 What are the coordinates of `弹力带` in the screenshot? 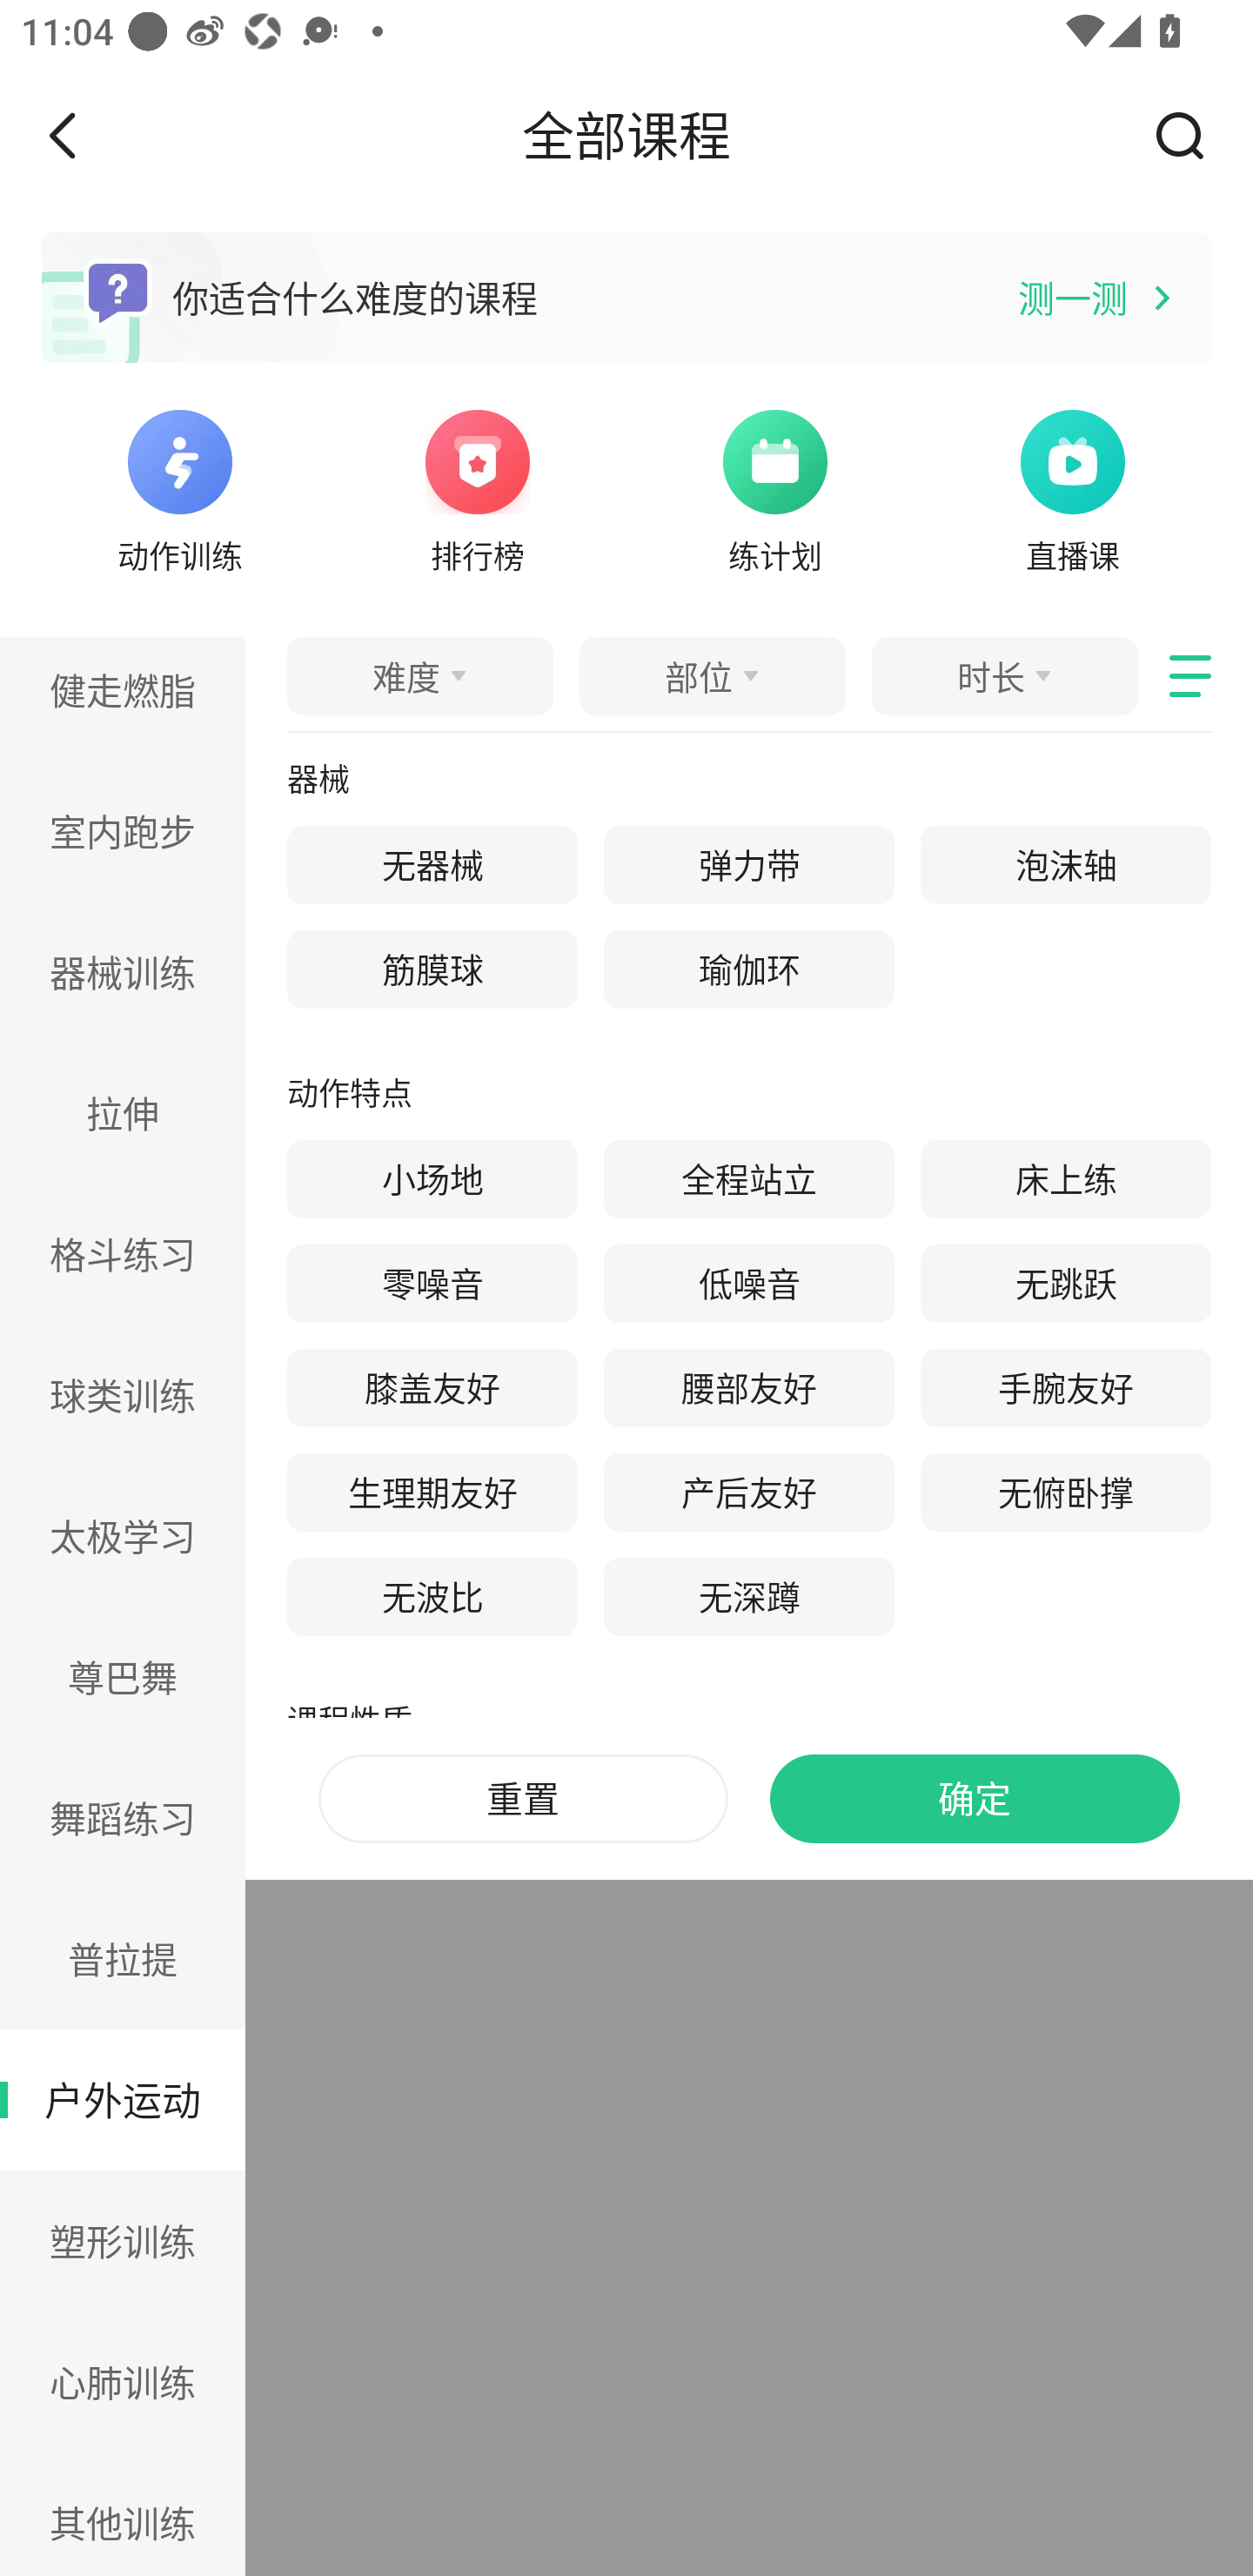 It's located at (749, 865).